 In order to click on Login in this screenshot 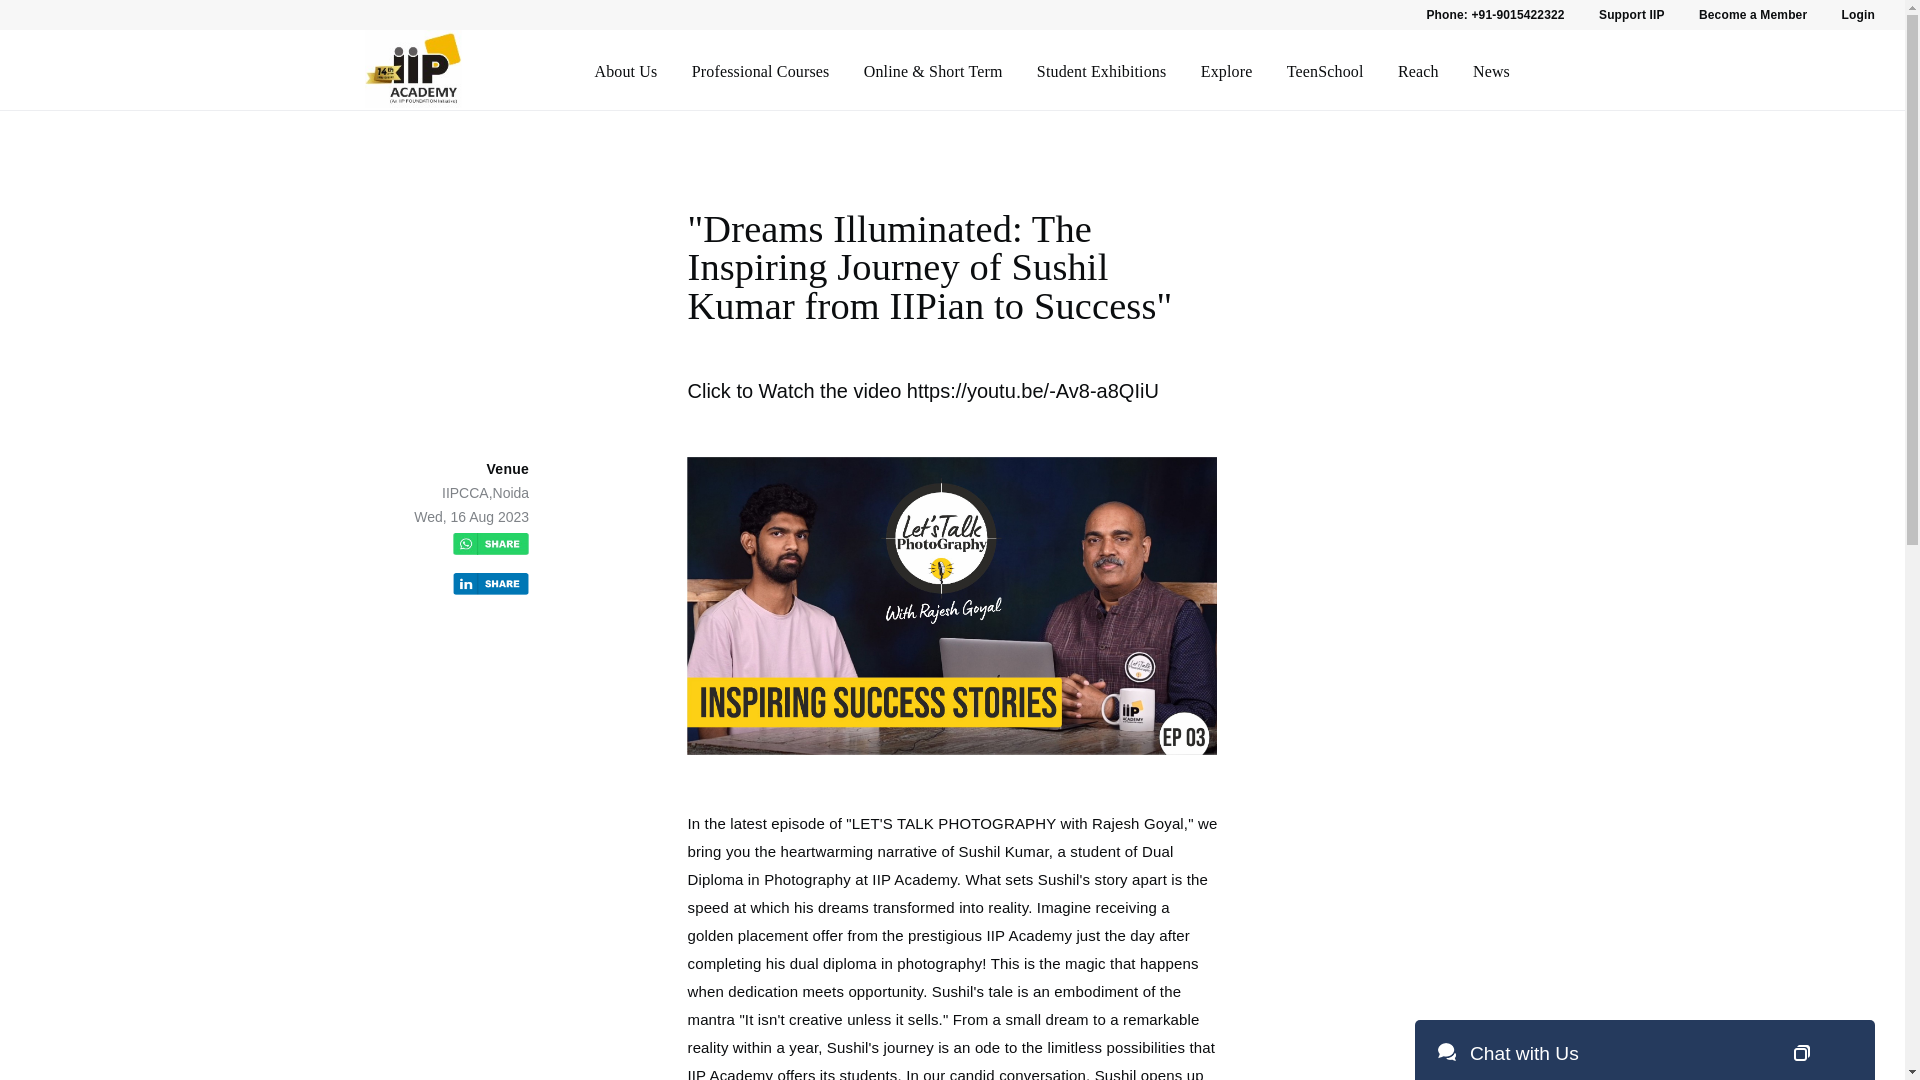, I will do `click(1858, 15)`.